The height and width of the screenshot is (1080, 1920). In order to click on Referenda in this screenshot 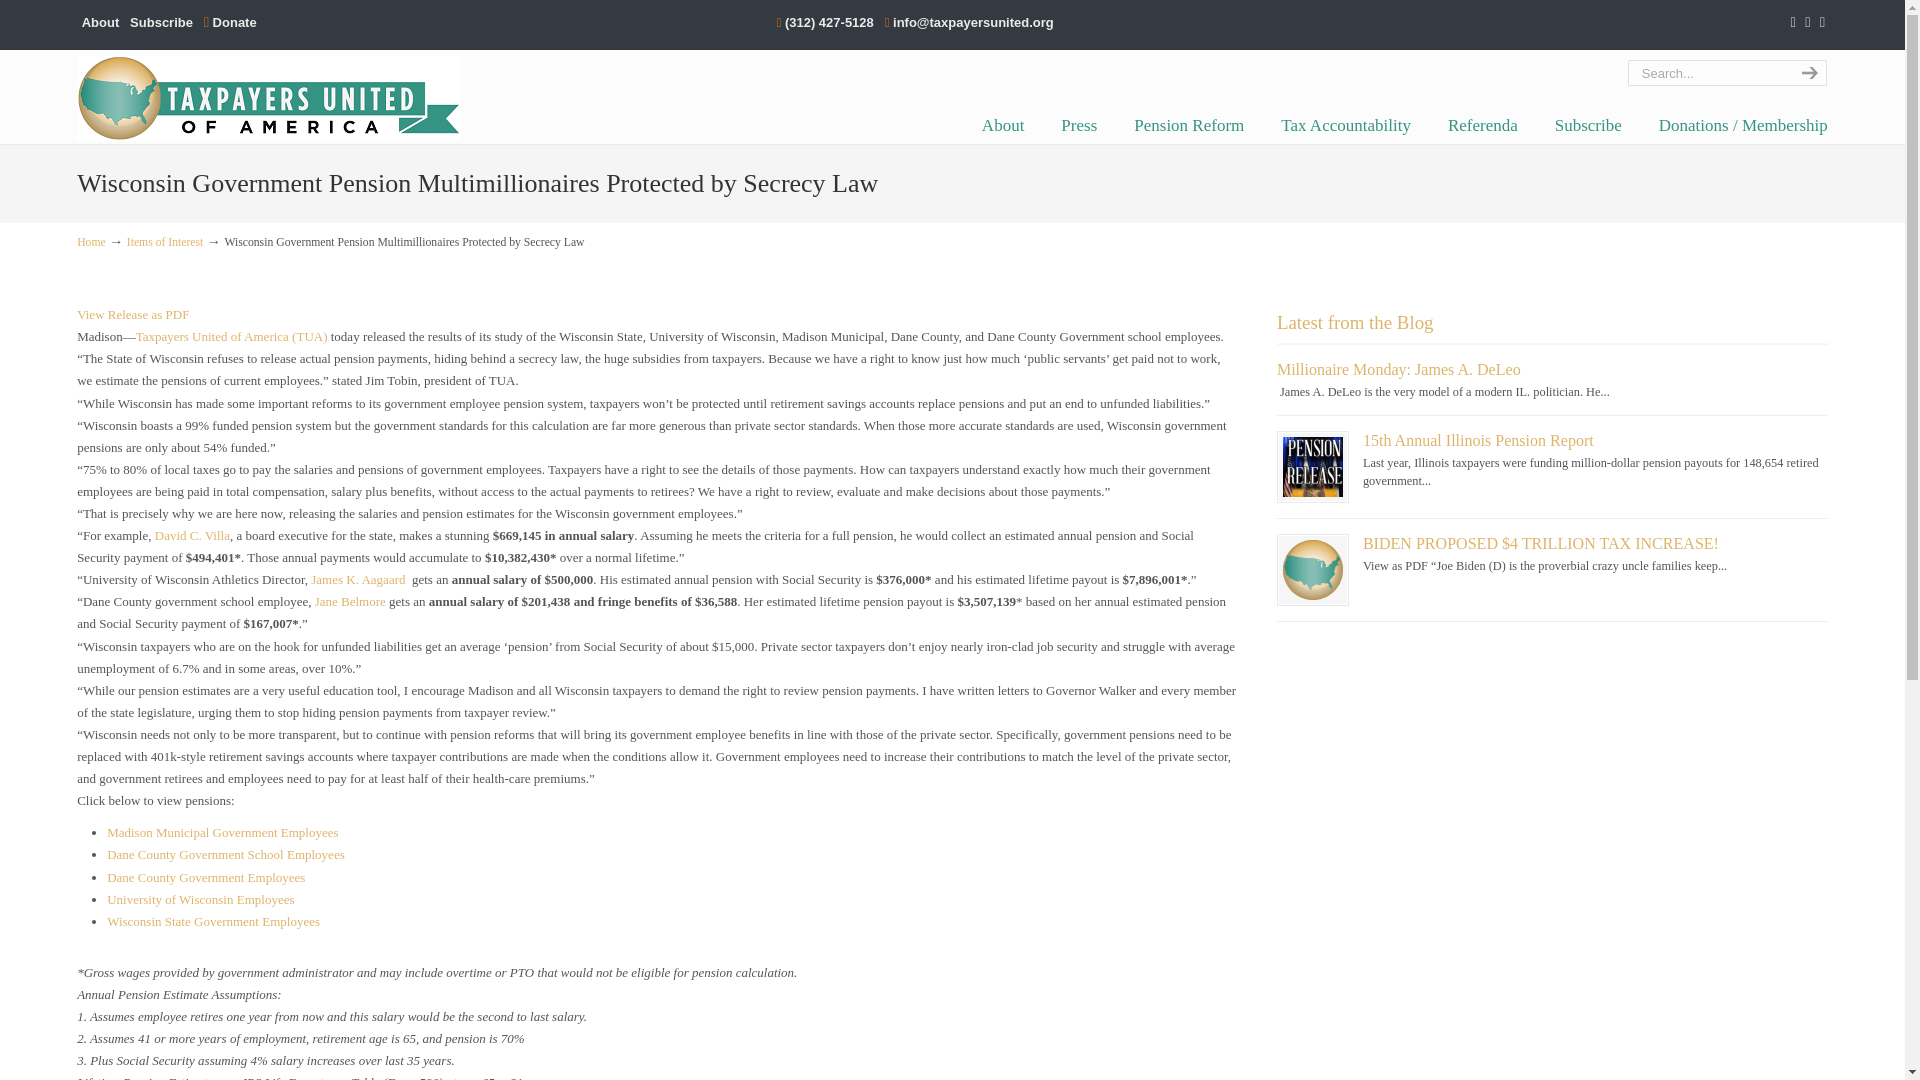, I will do `click(1482, 125)`.